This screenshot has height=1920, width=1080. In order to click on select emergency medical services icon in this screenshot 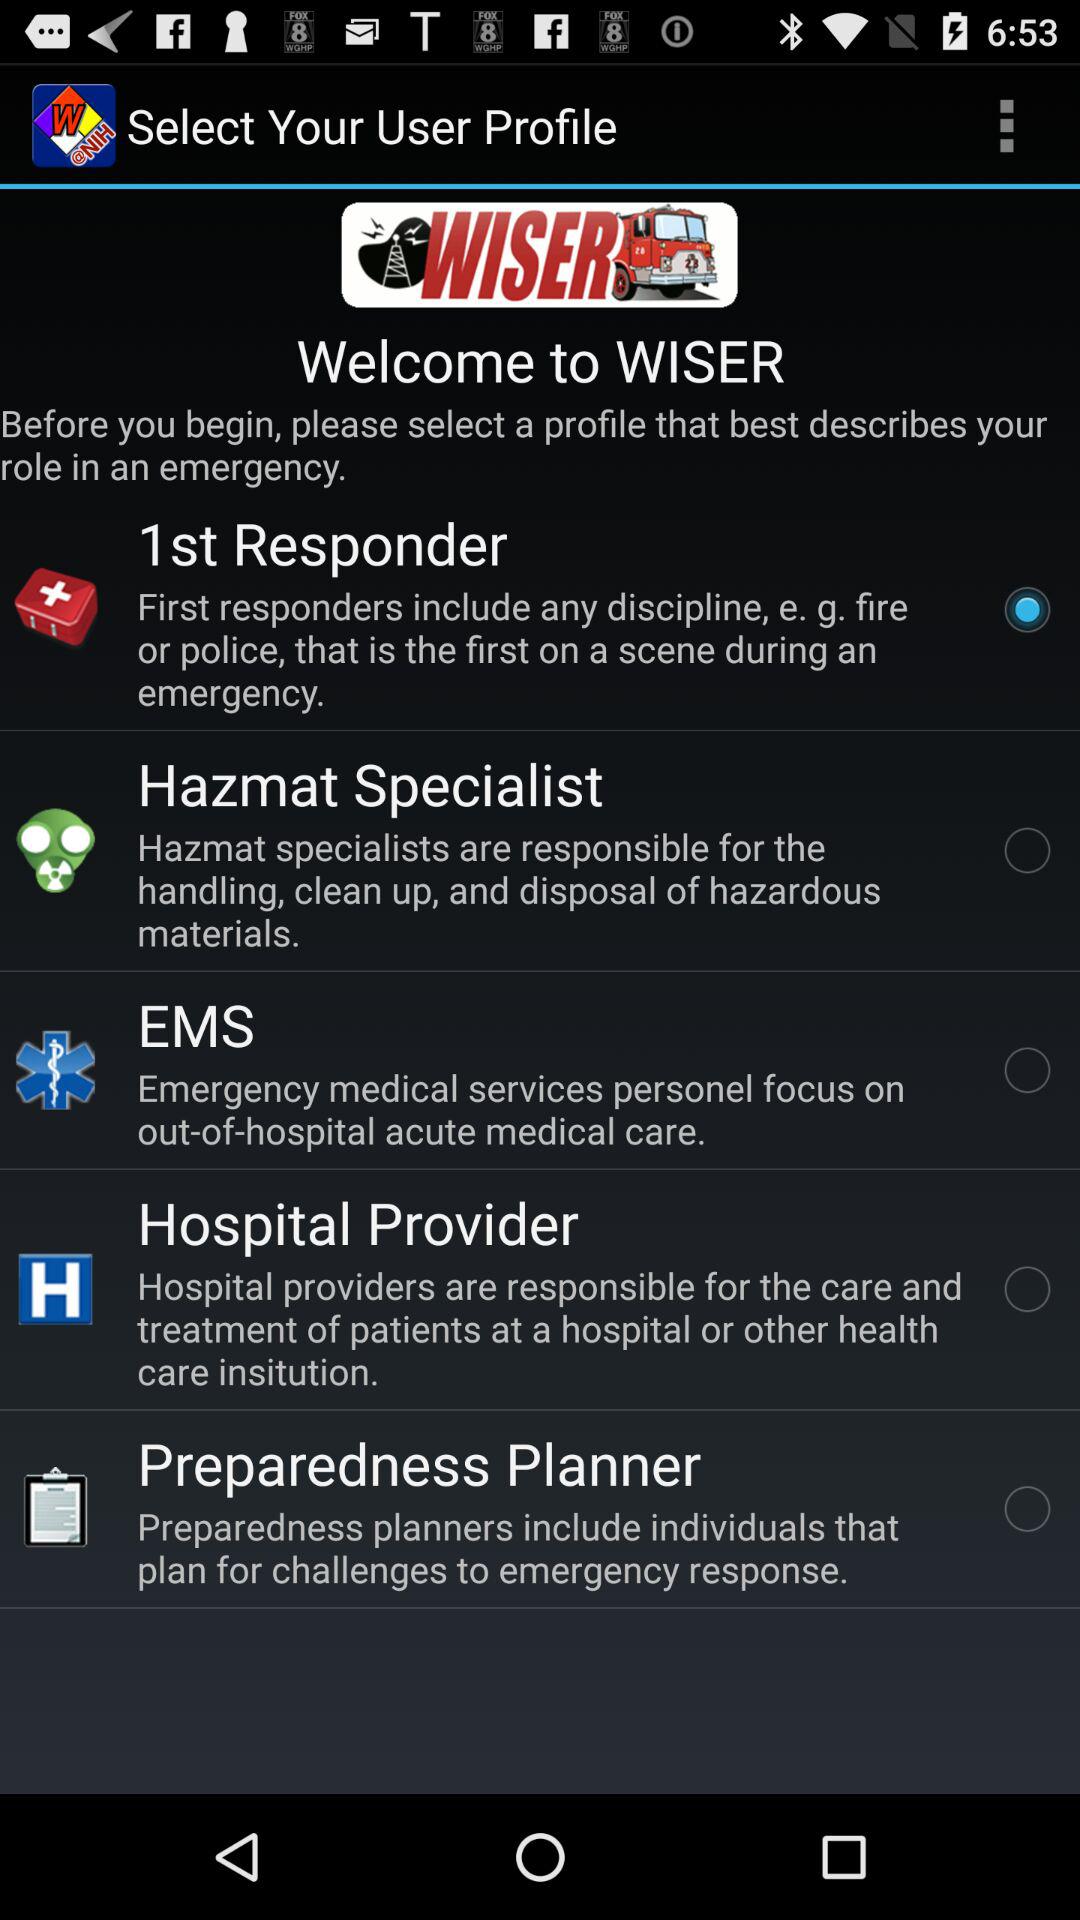, I will do `click(554, 1108)`.